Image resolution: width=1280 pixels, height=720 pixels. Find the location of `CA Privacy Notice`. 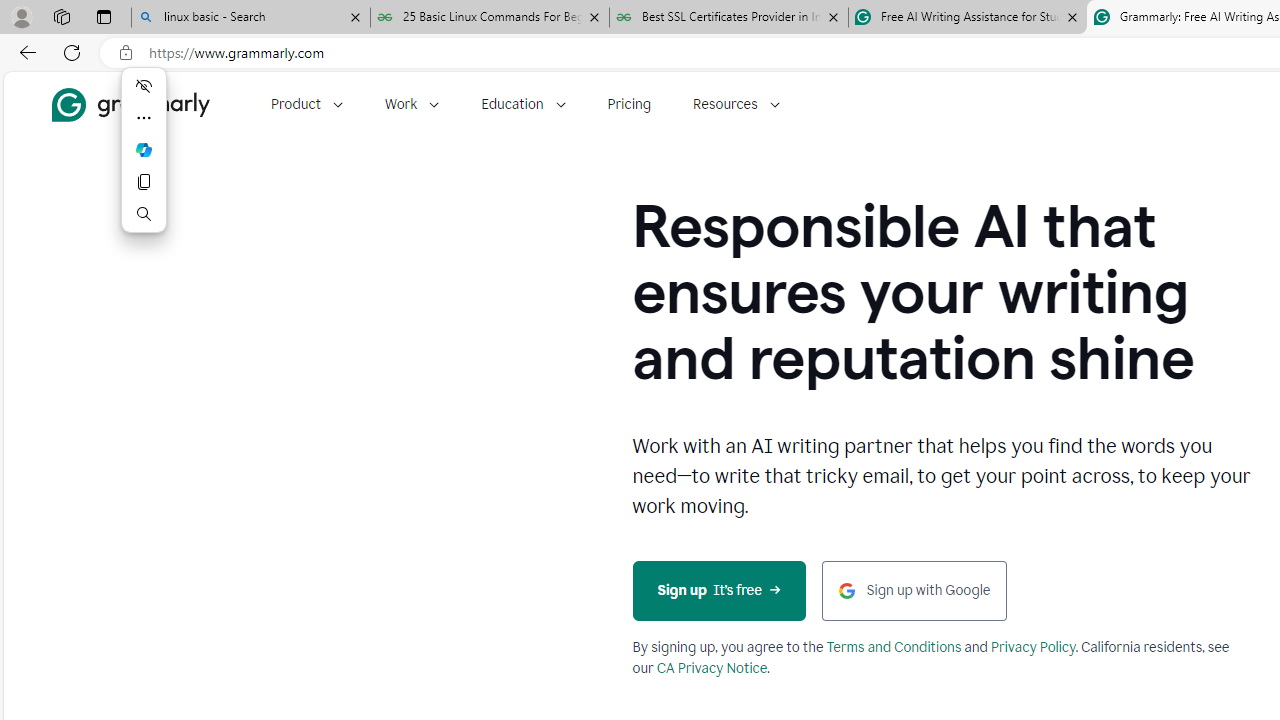

CA Privacy Notice is located at coordinates (712, 668).